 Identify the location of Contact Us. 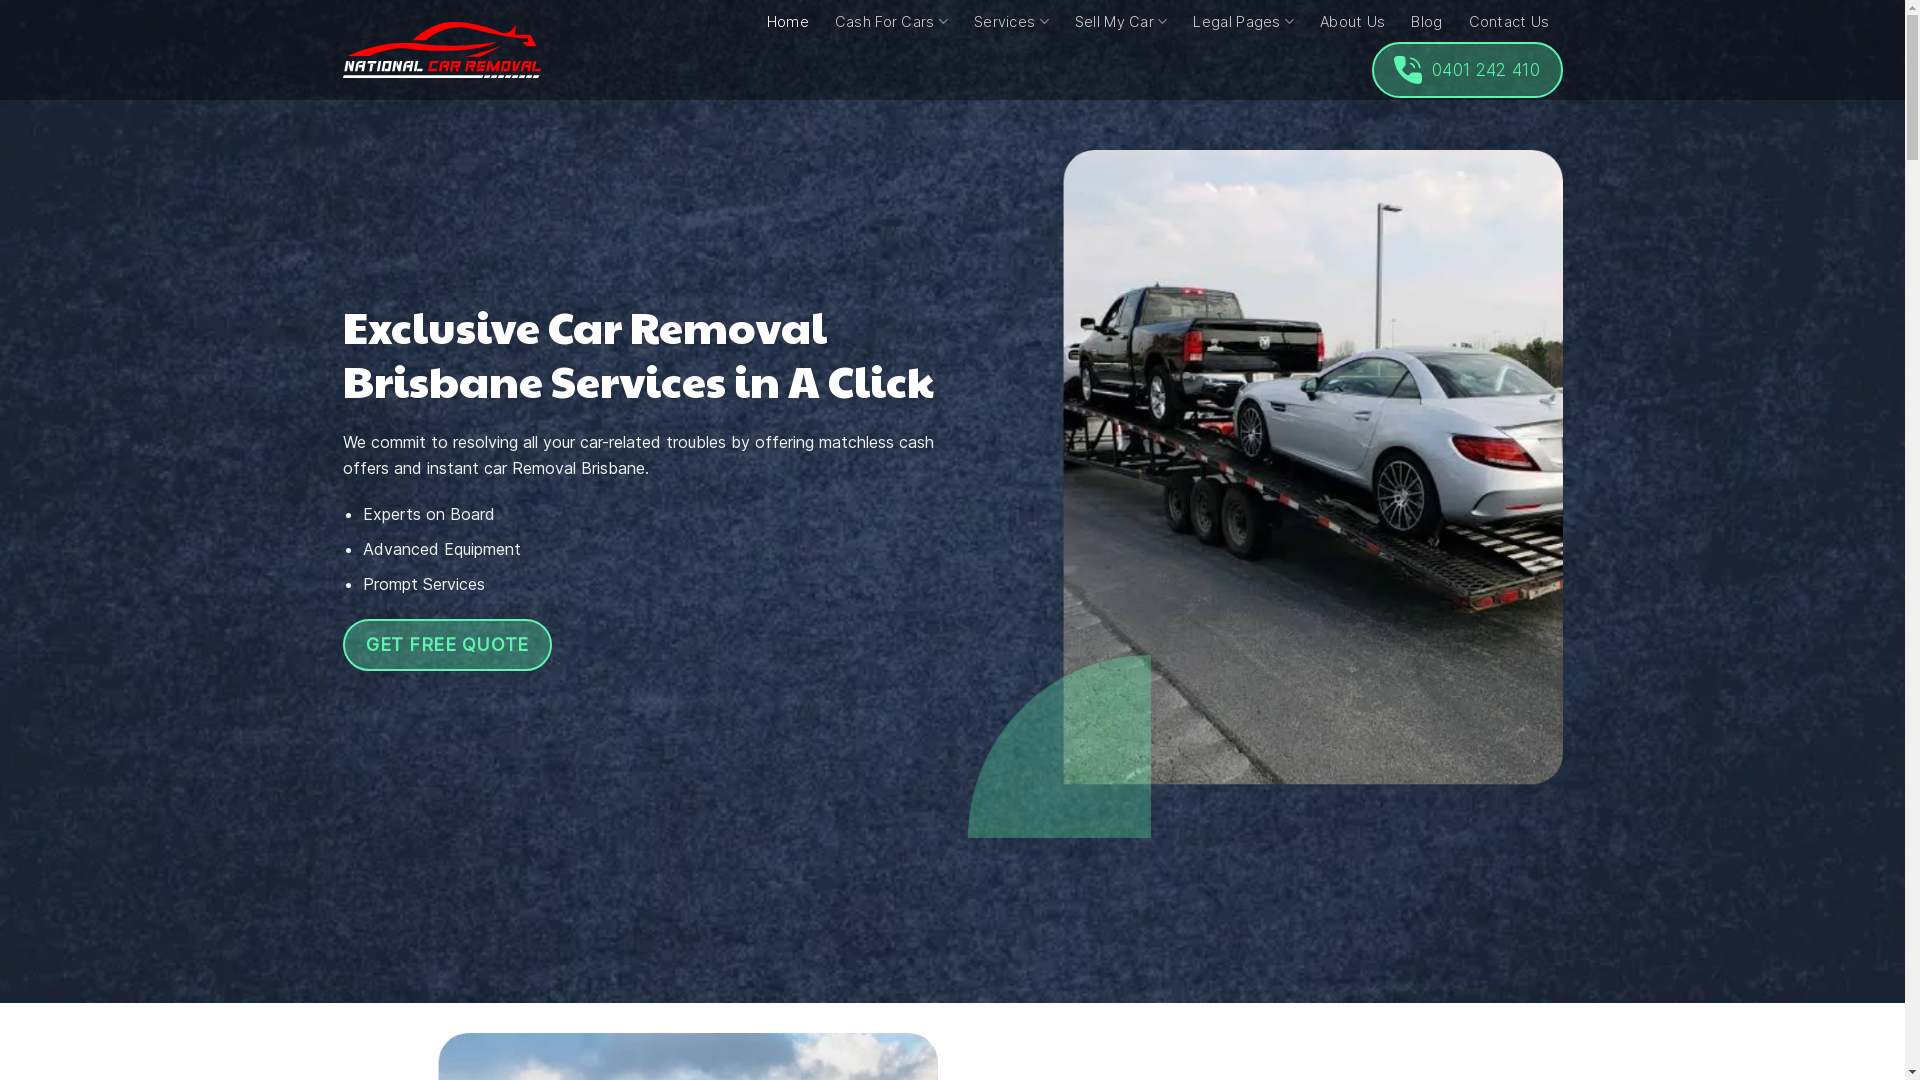
(1510, 22).